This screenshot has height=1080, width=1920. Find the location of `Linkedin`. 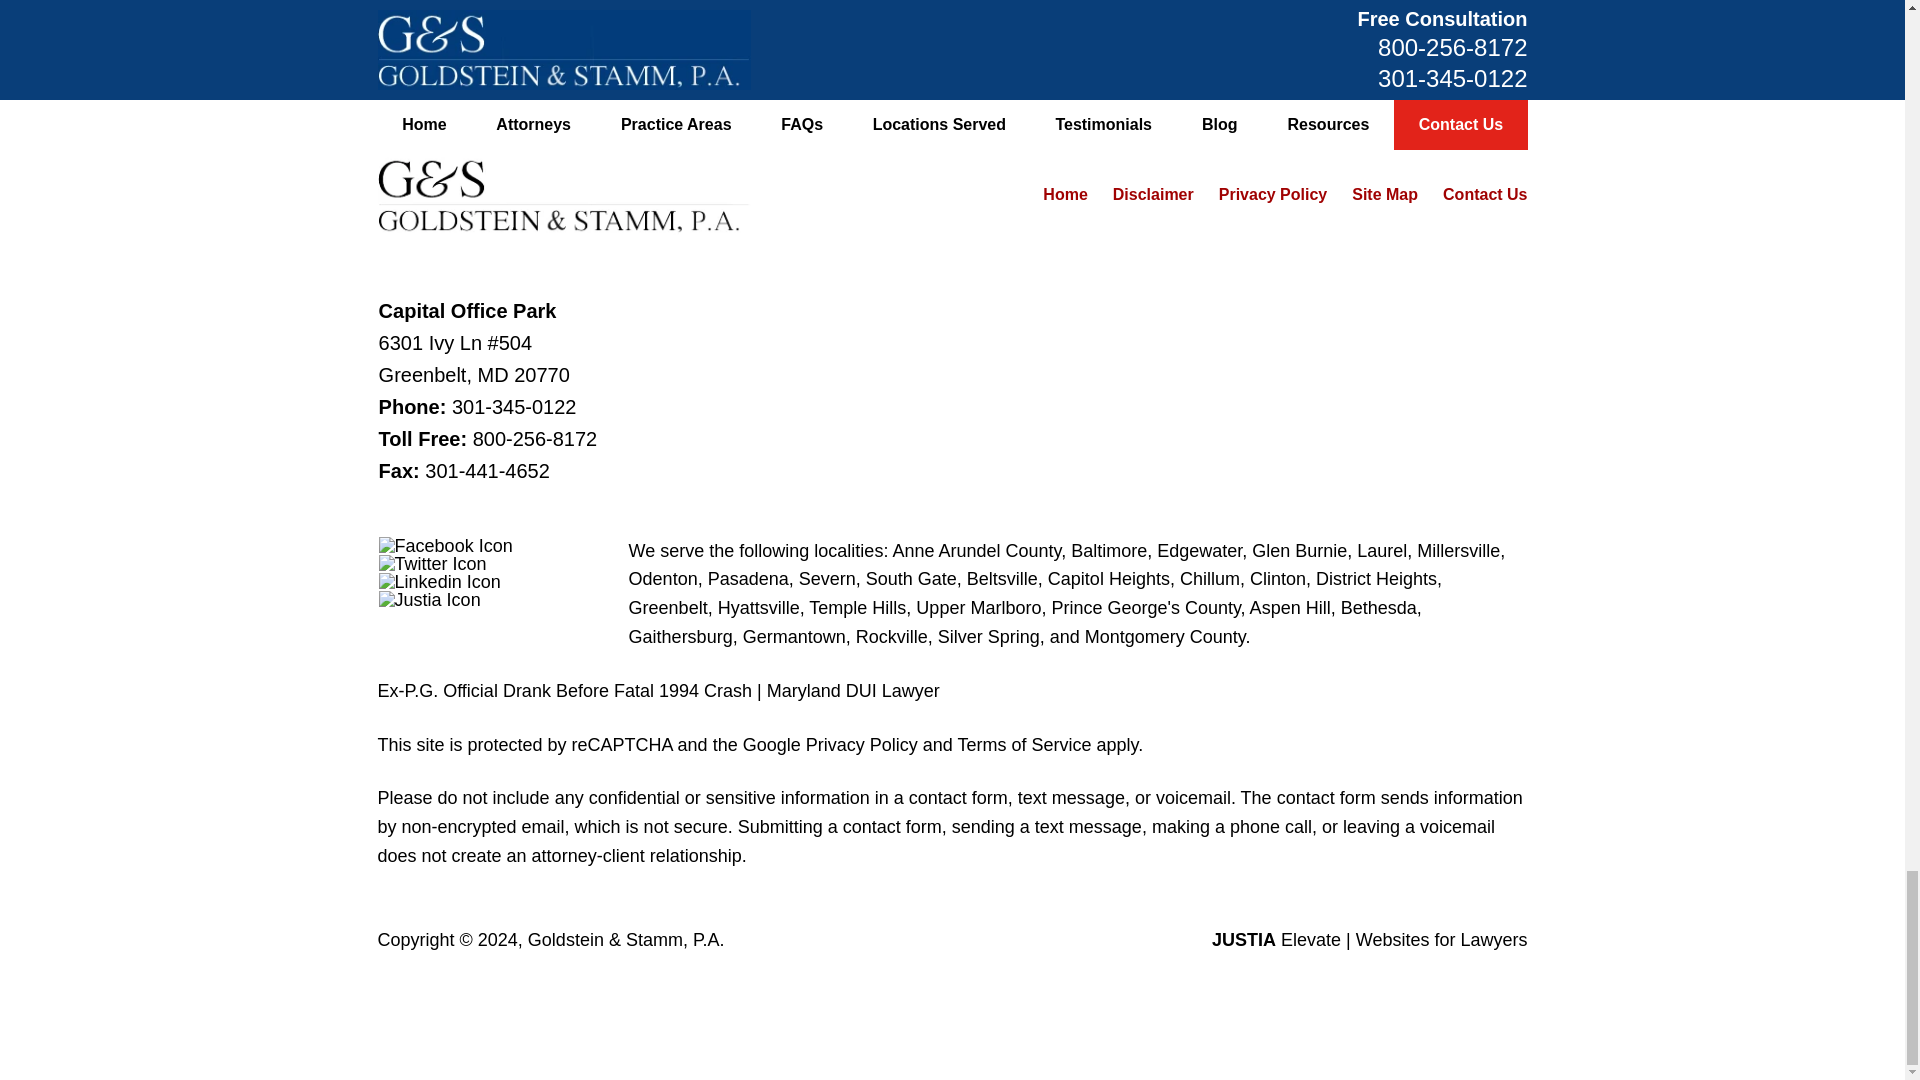

Linkedin is located at coordinates (440, 582).